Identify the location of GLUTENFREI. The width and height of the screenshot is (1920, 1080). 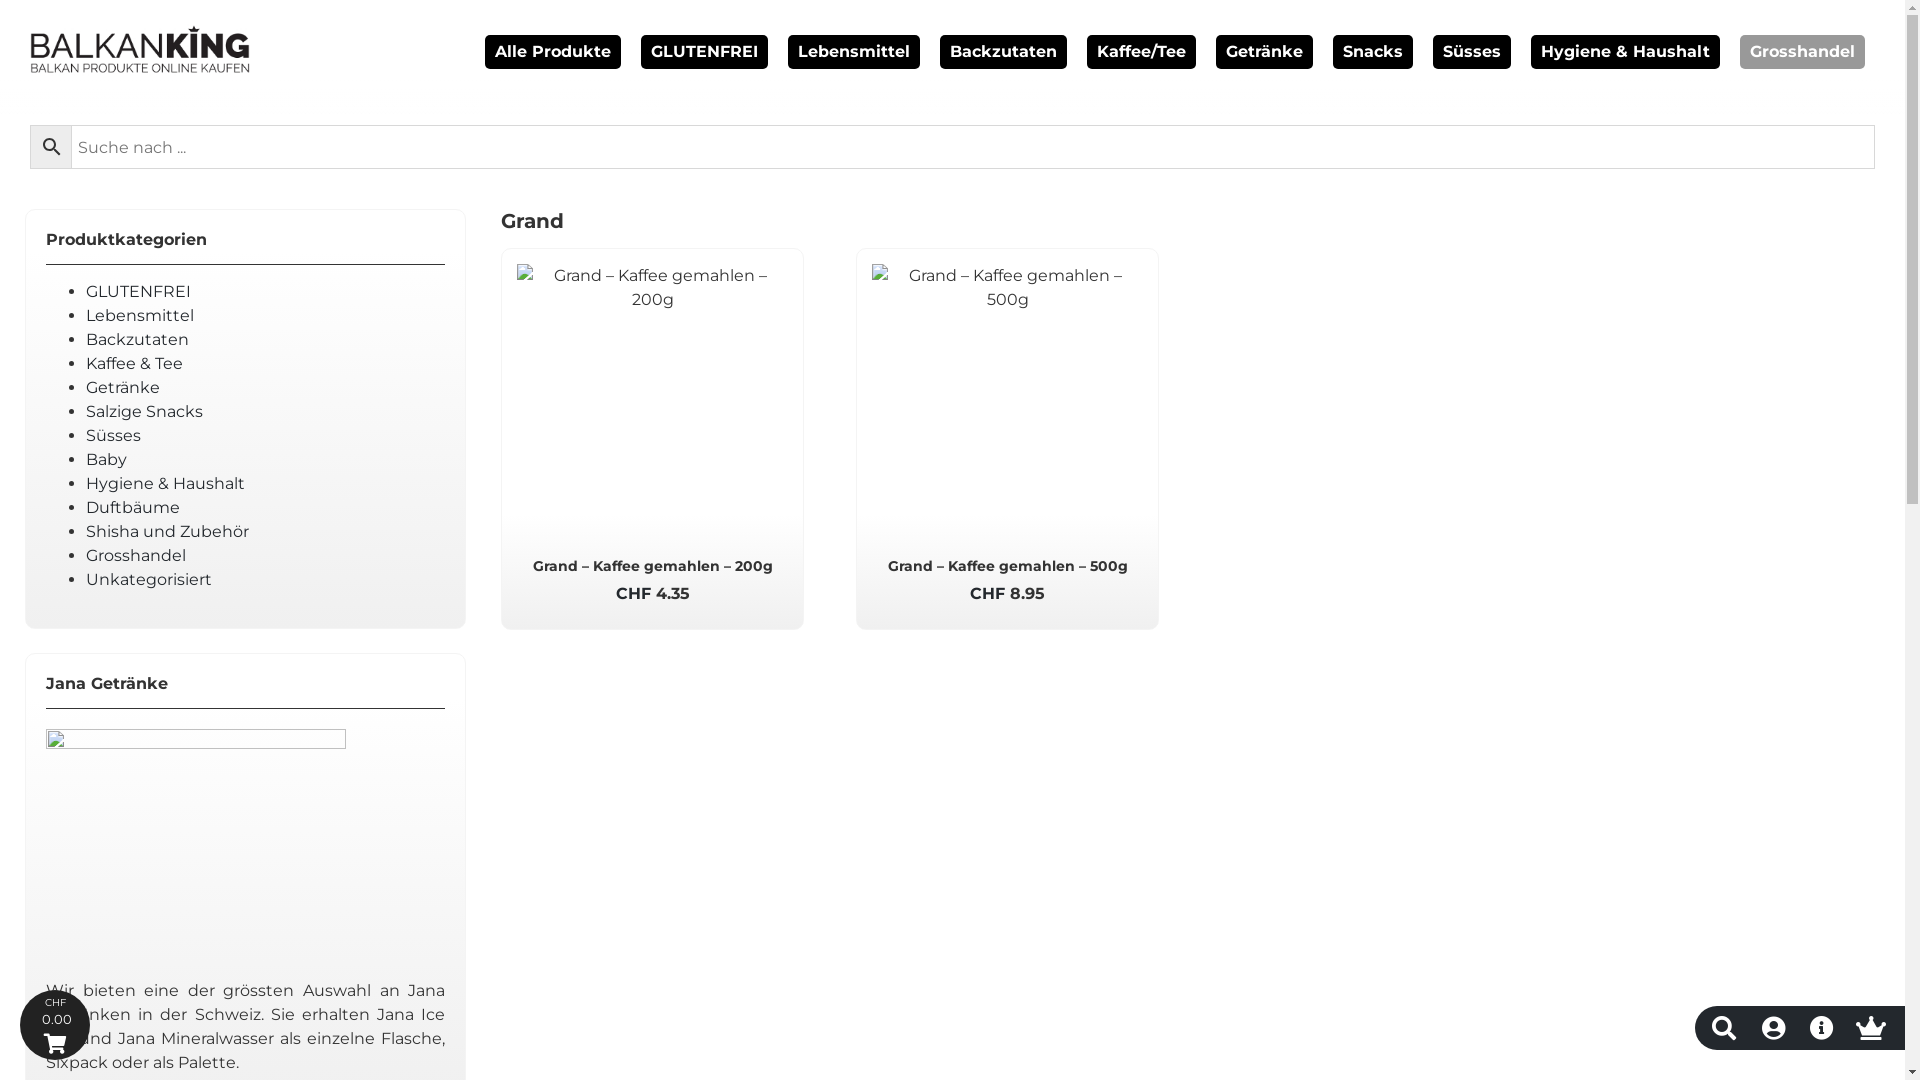
(704, 52).